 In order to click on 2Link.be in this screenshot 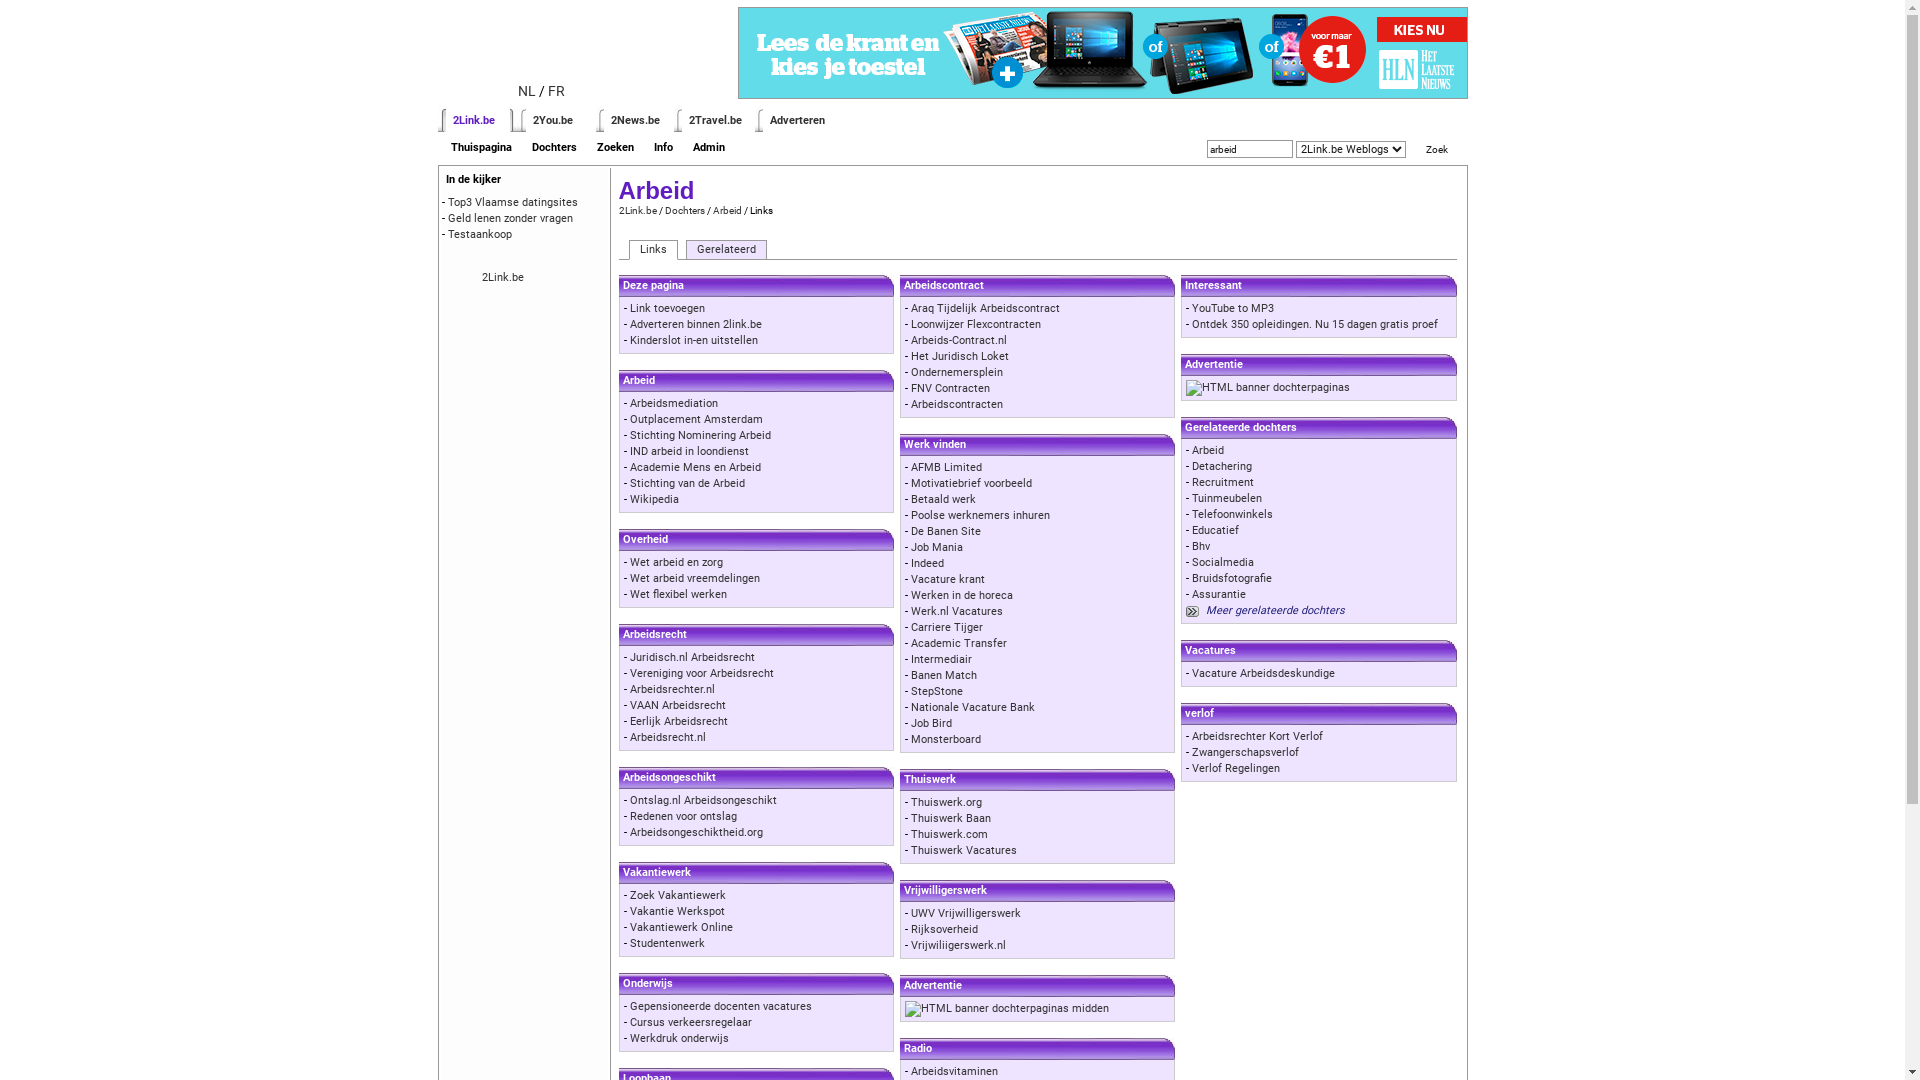, I will do `click(503, 278)`.